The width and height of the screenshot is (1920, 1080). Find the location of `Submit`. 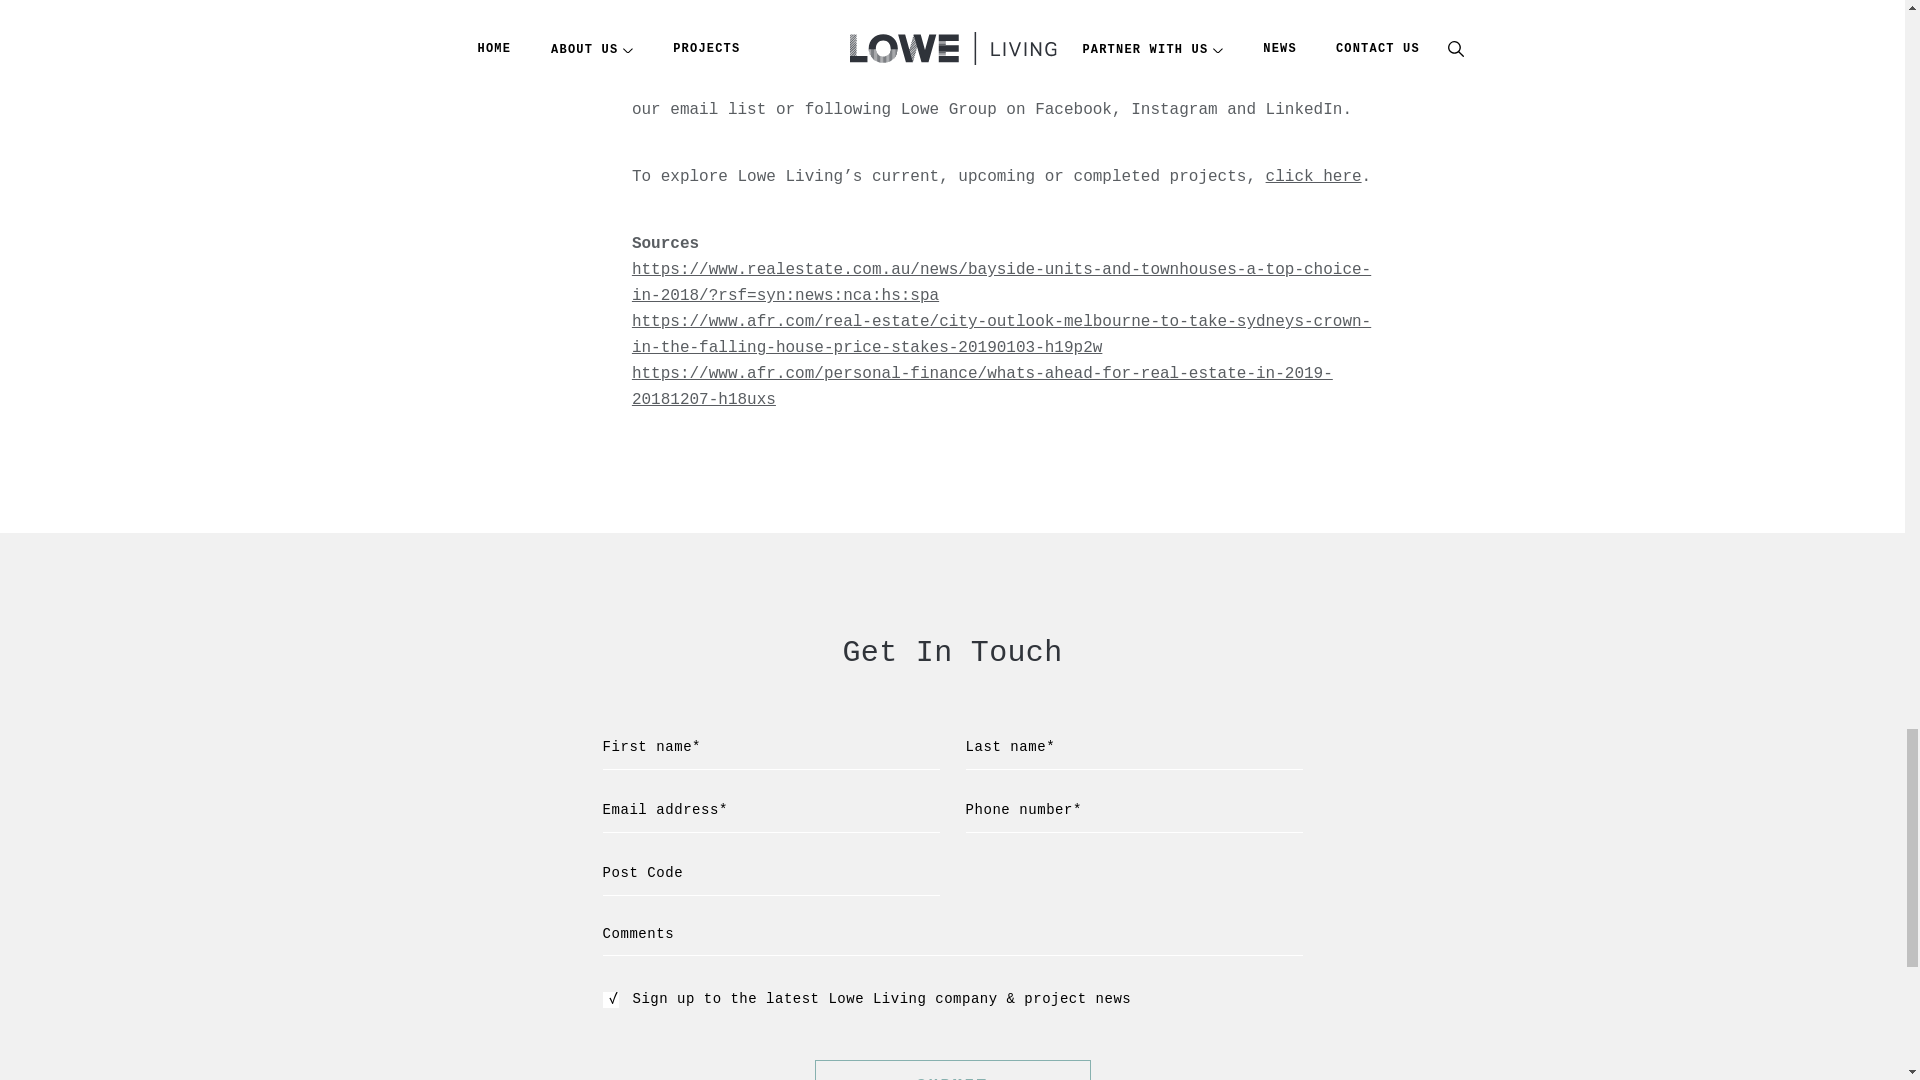

Submit is located at coordinates (952, 1070).